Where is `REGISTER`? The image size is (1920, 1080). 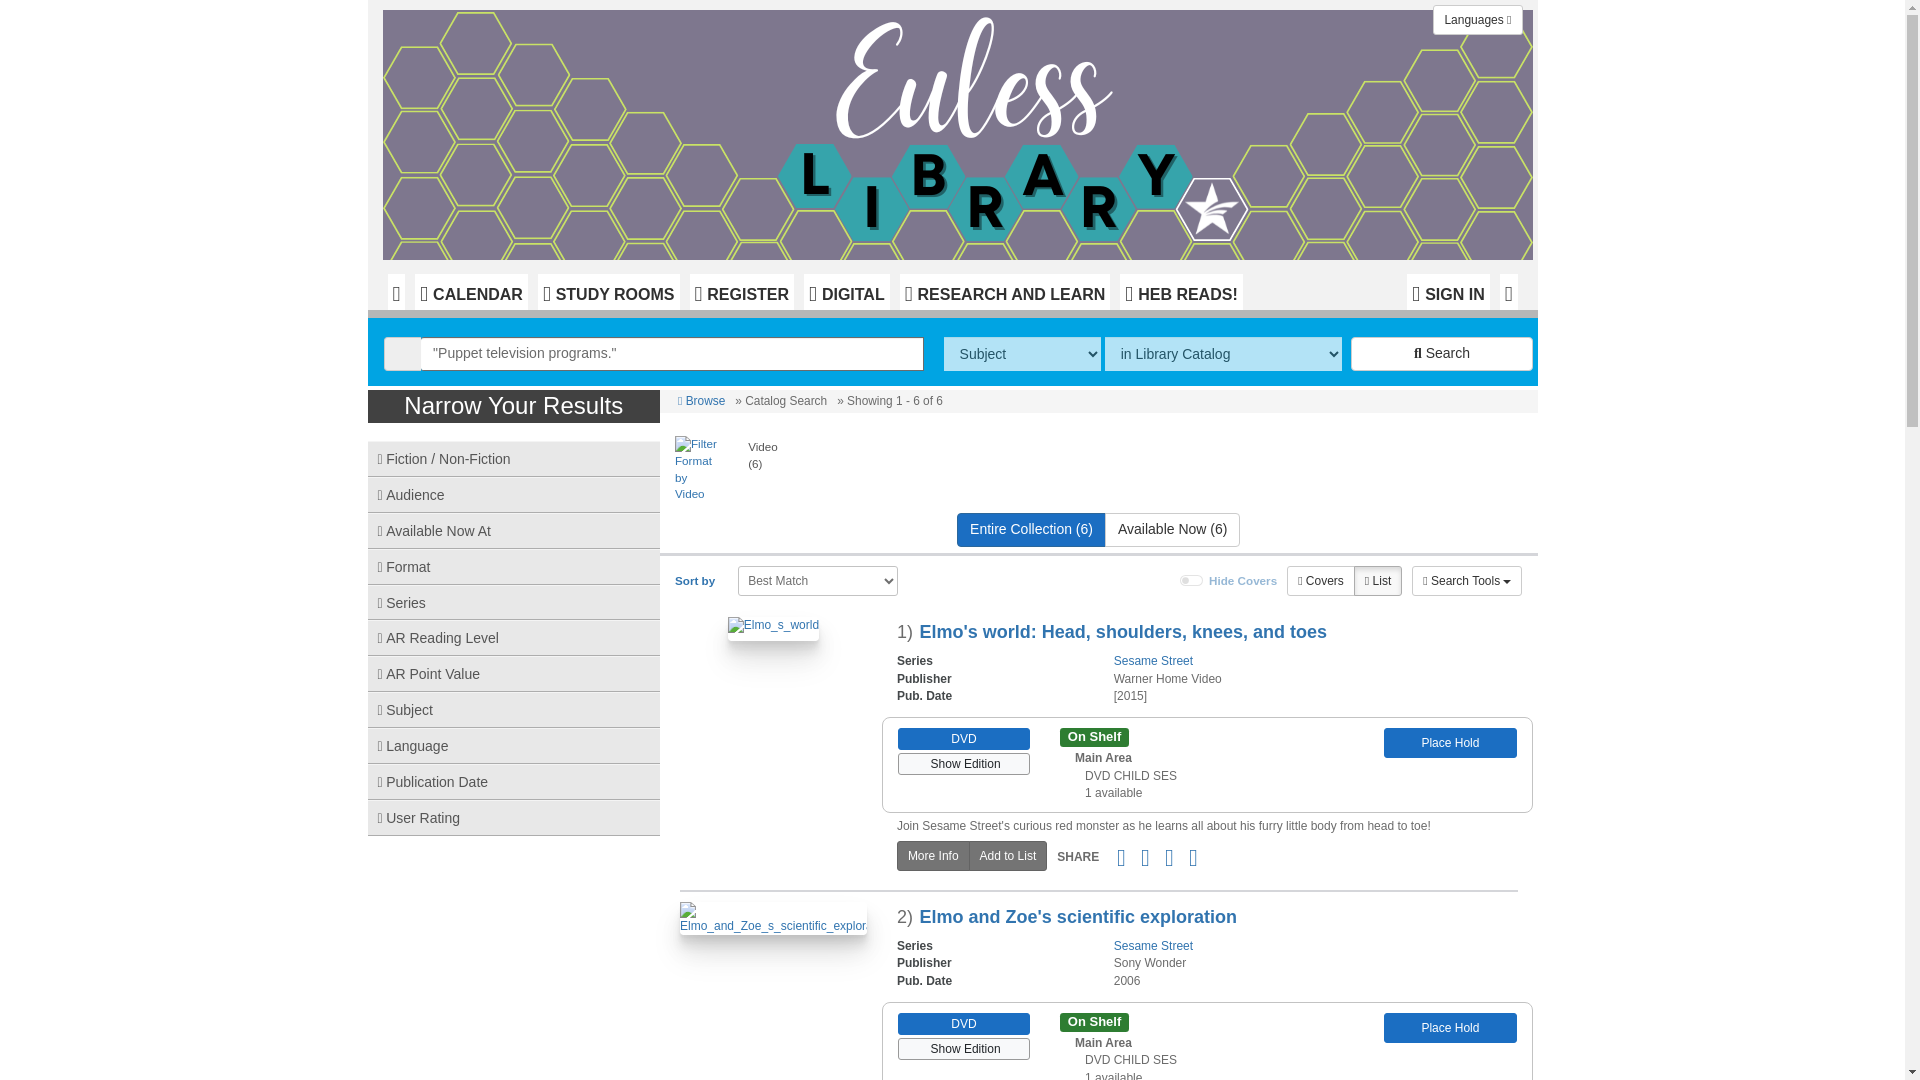
REGISTER is located at coordinates (742, 292).